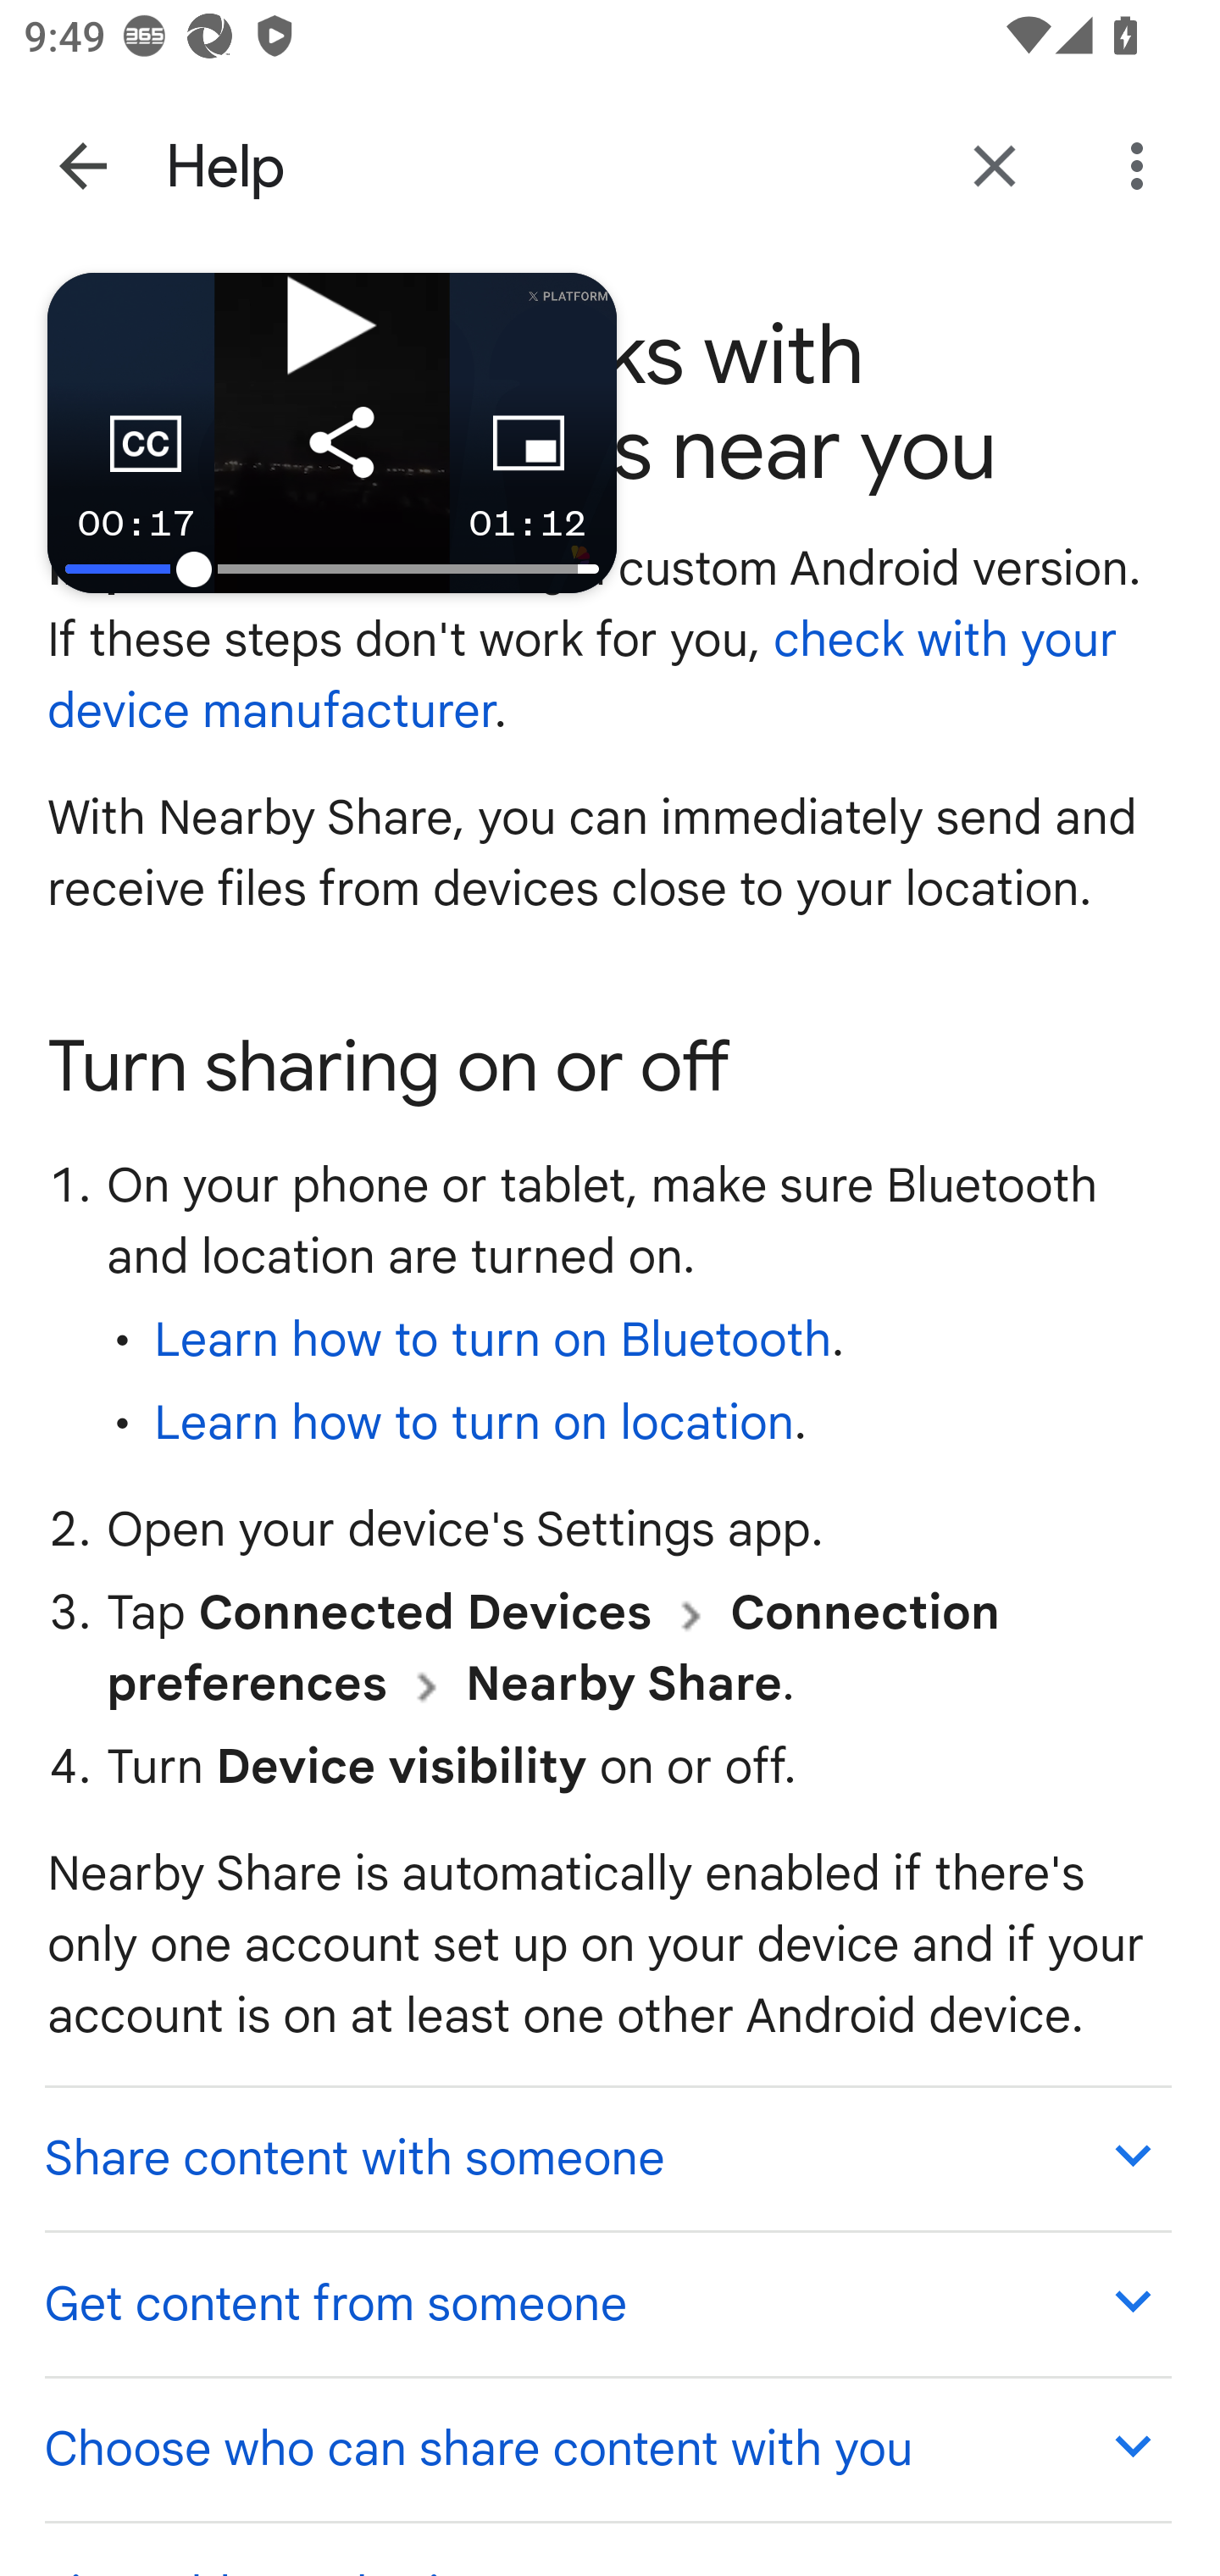 The image size is (1220, 2576). I want to click on Navigate up, so click(83, 166).